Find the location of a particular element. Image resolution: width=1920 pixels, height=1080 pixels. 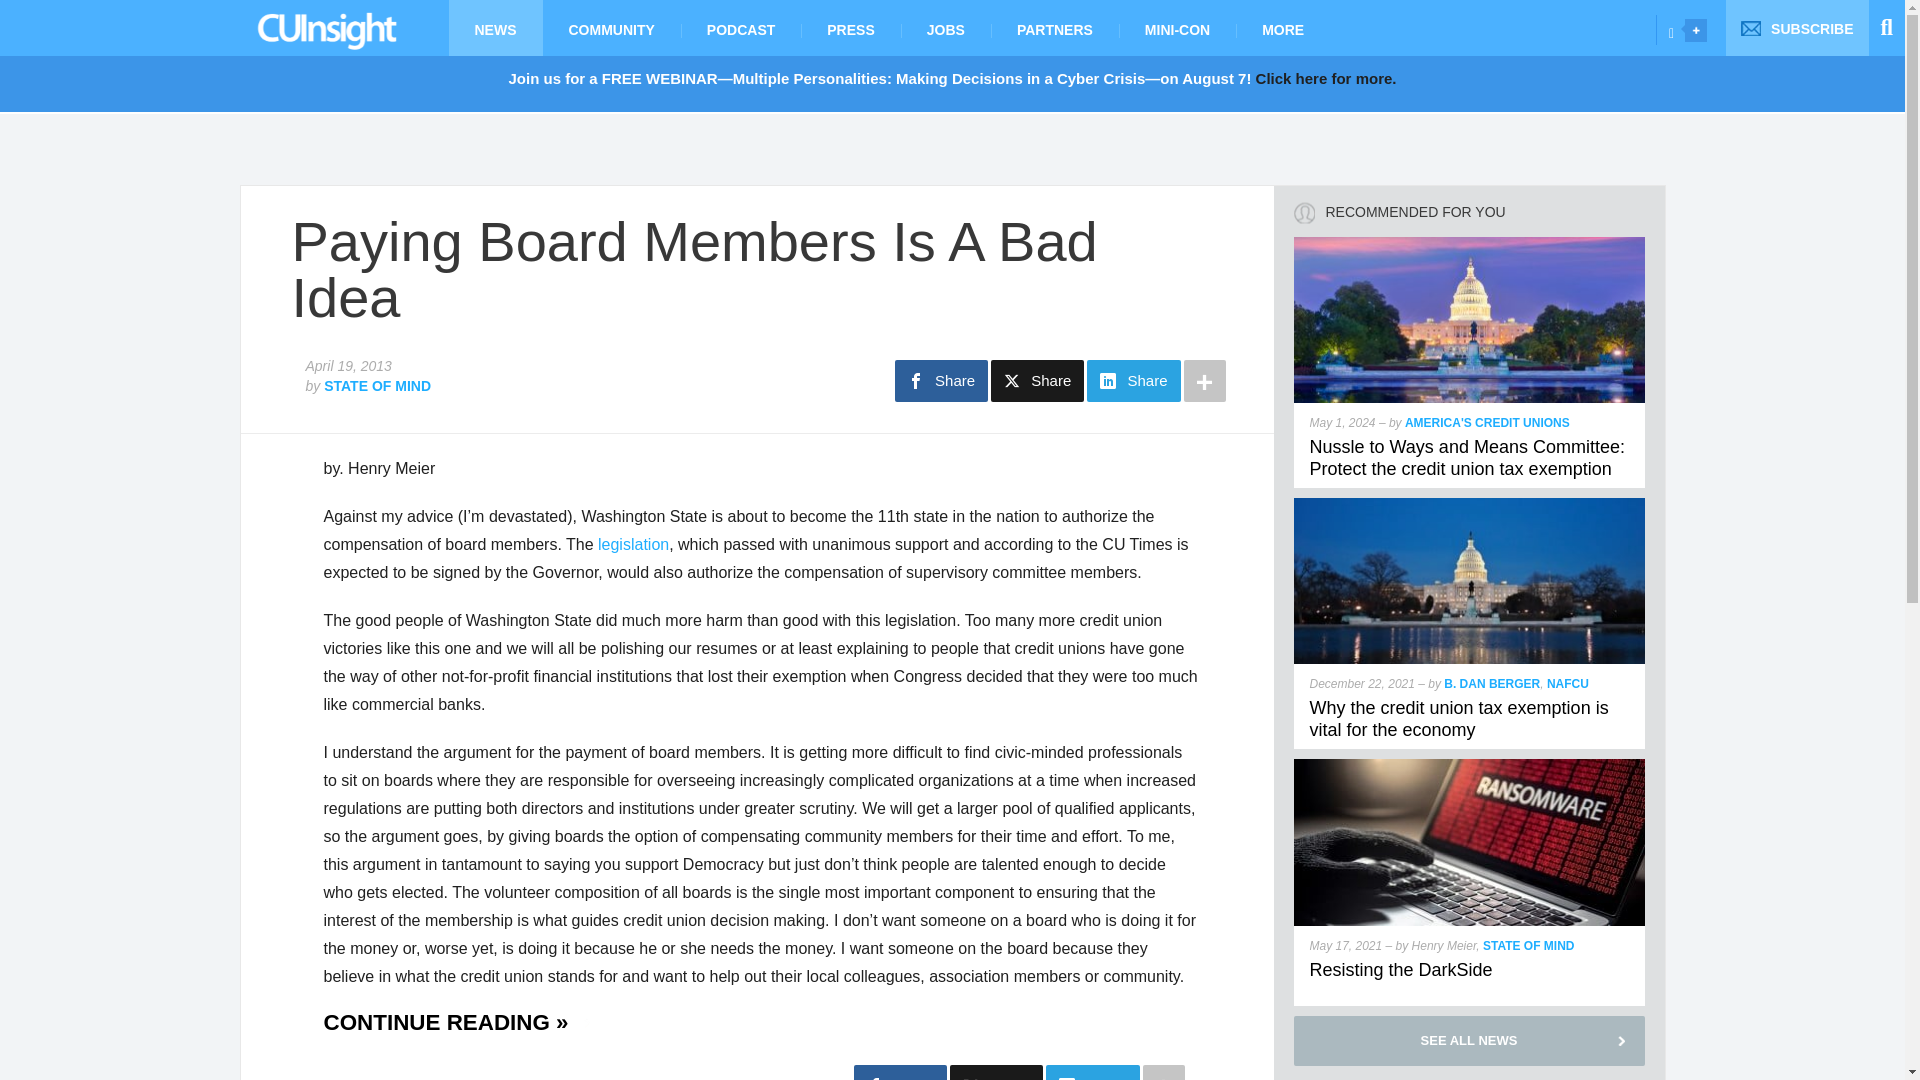

PARTNERS is located at coordinates (1054, 28).